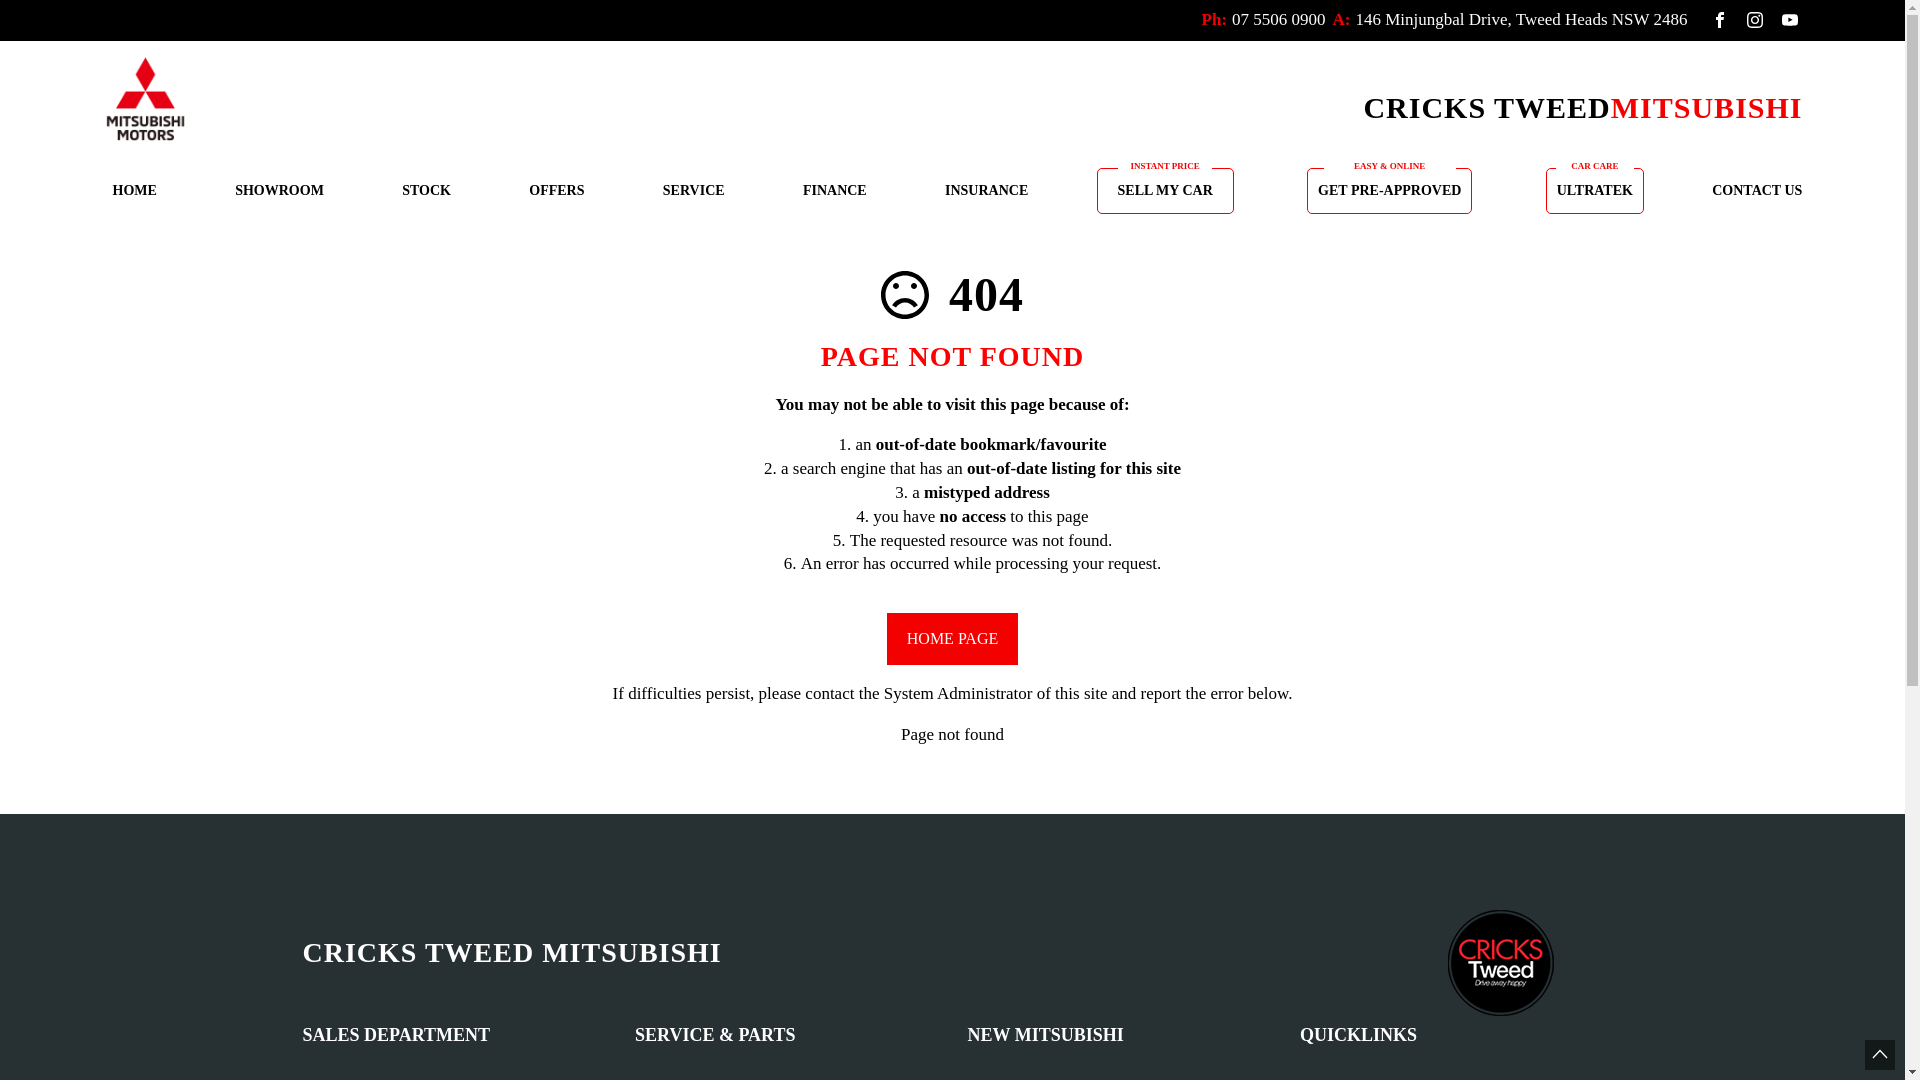 This screenshot has height=1080, width=1920. Describe the element at coordinates (835, 191) in the screenshot. I see `FINANCE` at that location.